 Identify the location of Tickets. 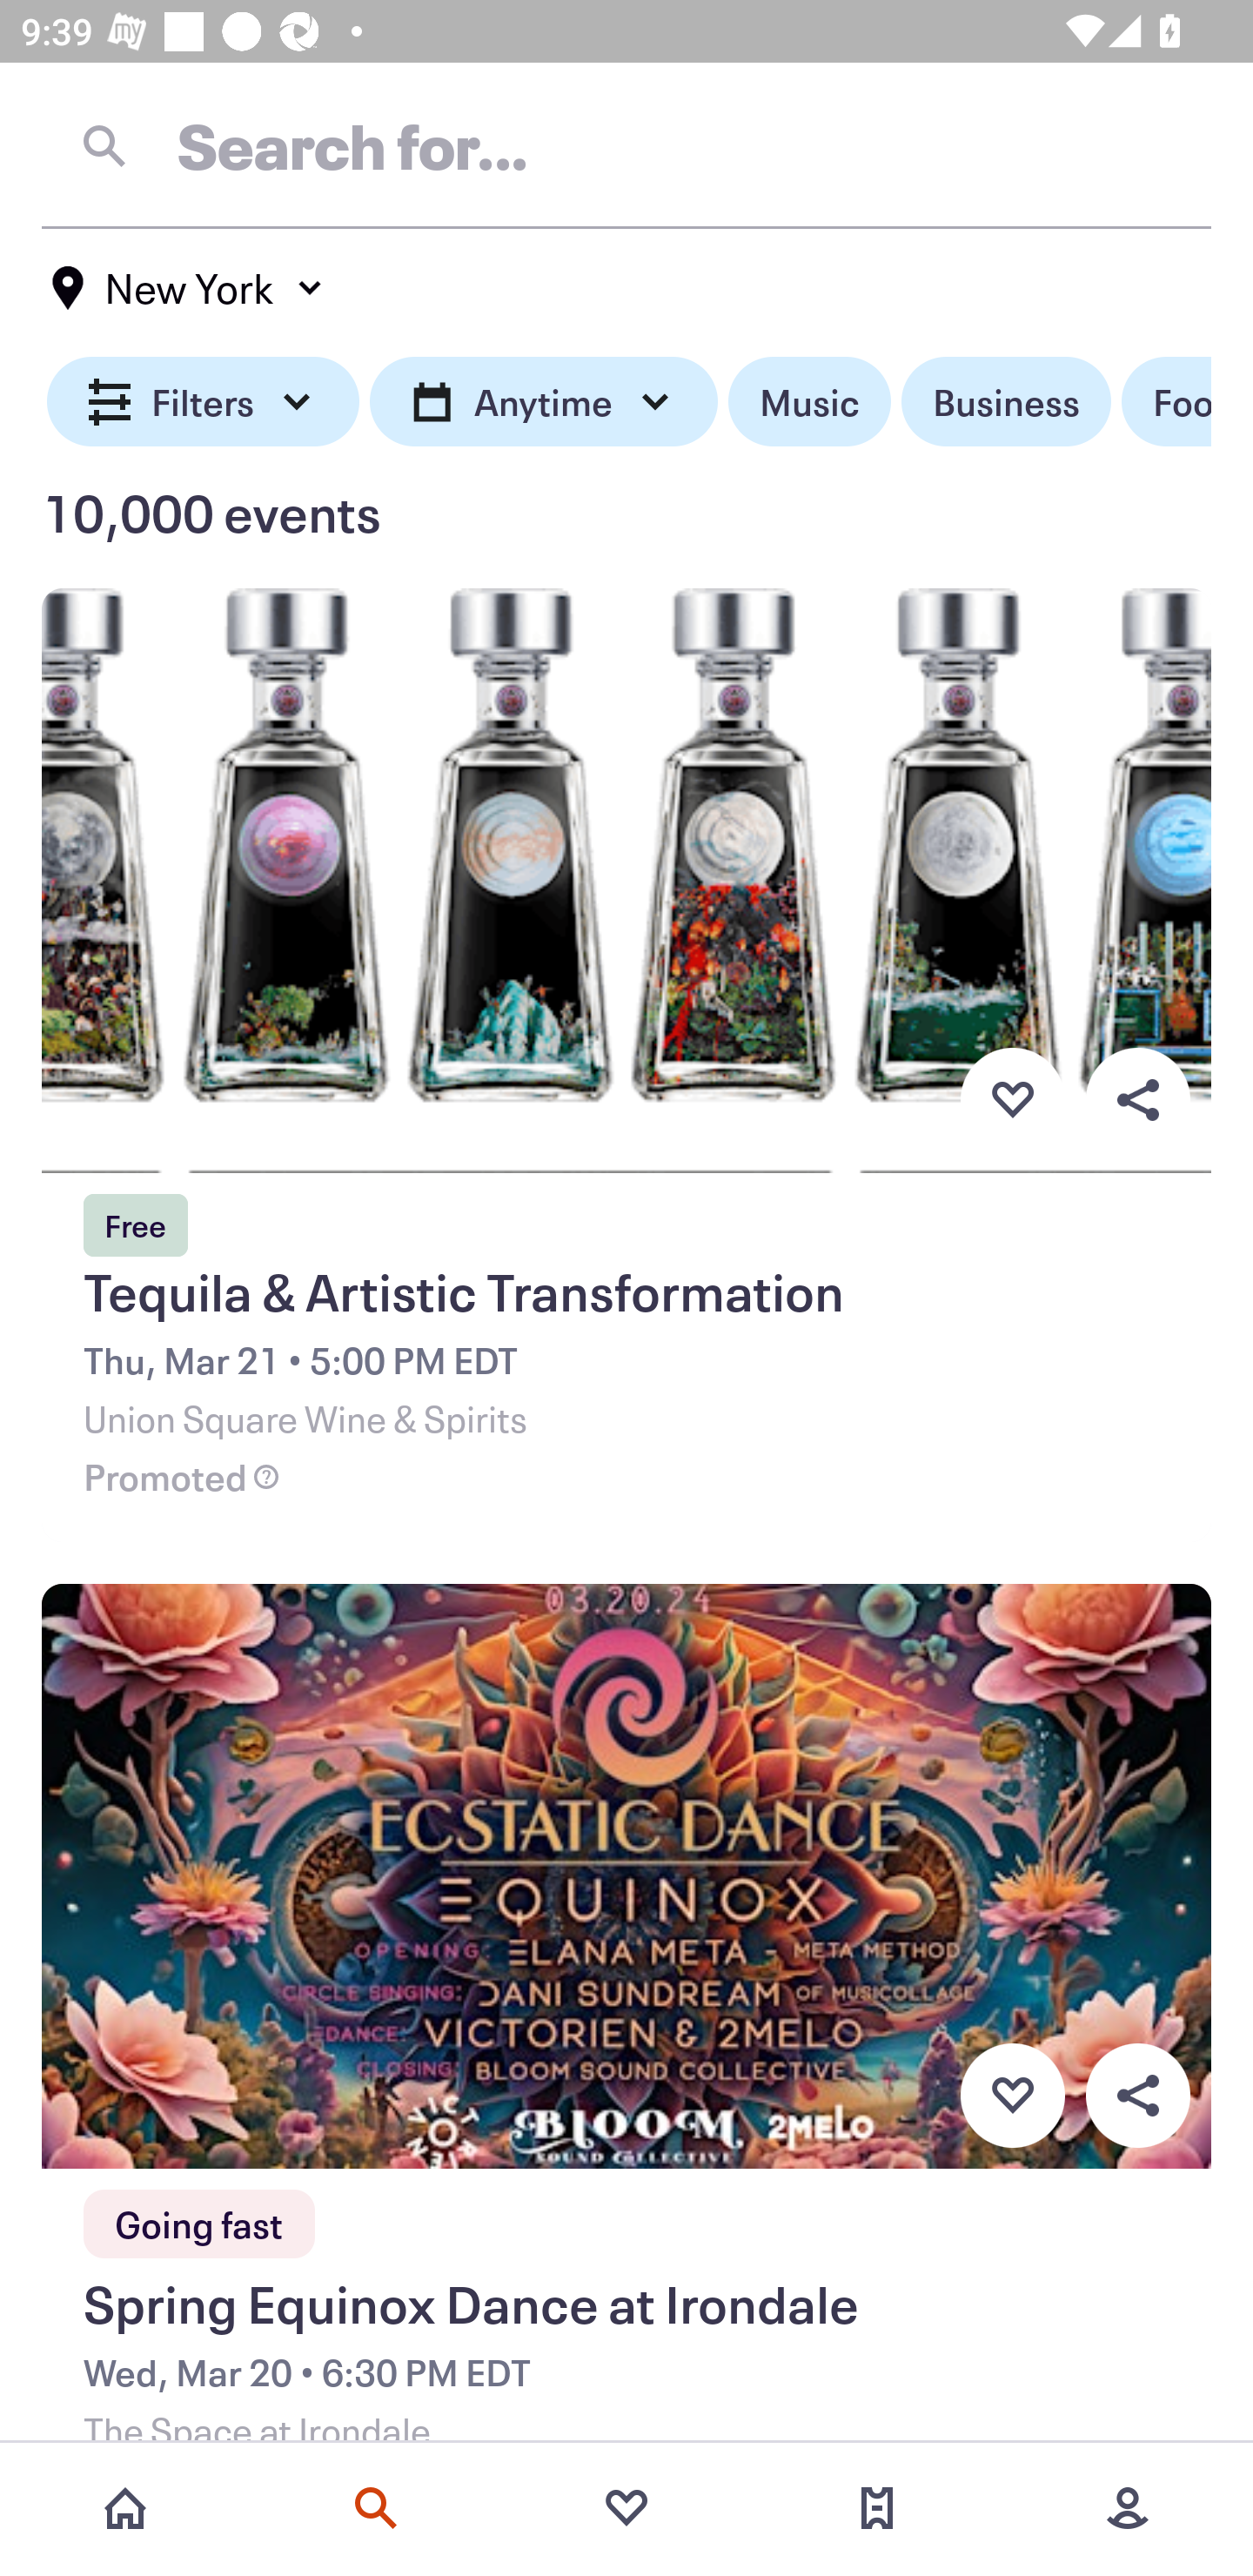
(877, 2508).